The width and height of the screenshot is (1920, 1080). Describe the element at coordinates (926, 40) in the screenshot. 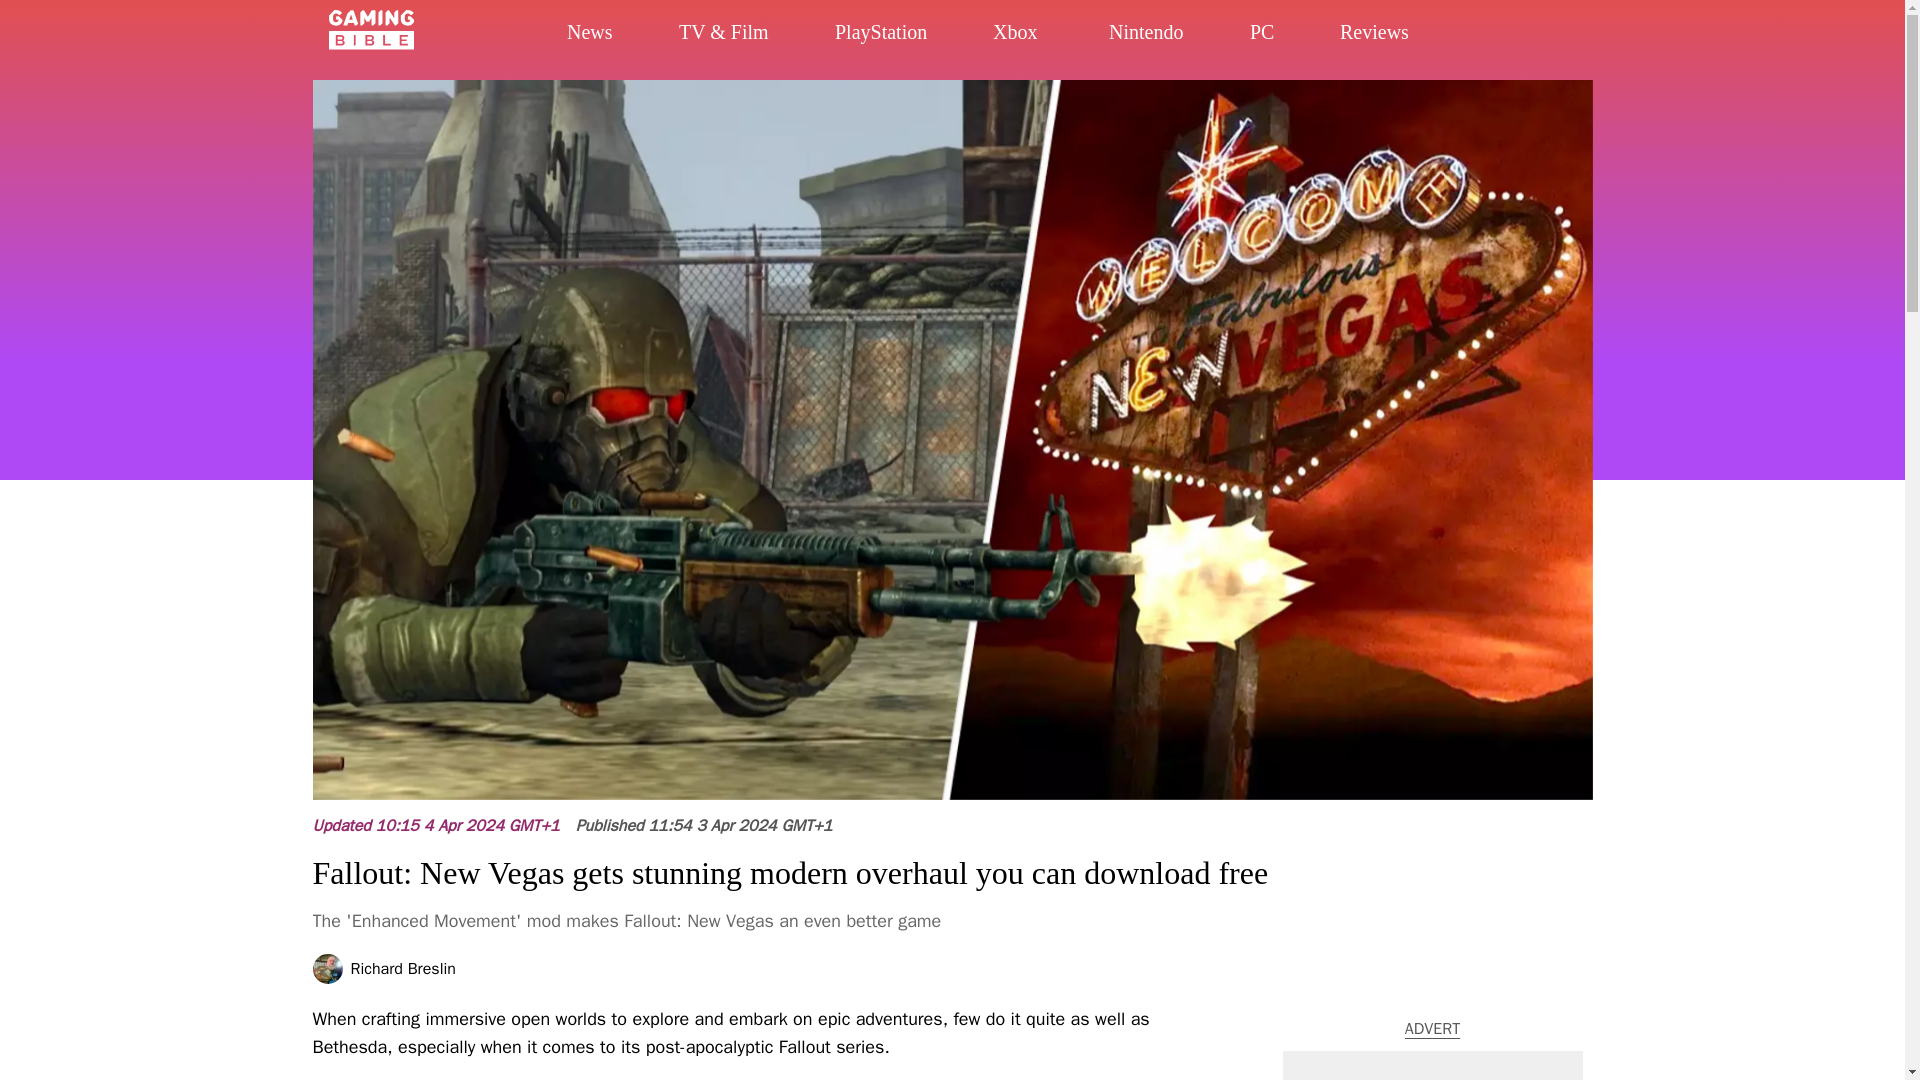

I see `PlayStation` at that location.